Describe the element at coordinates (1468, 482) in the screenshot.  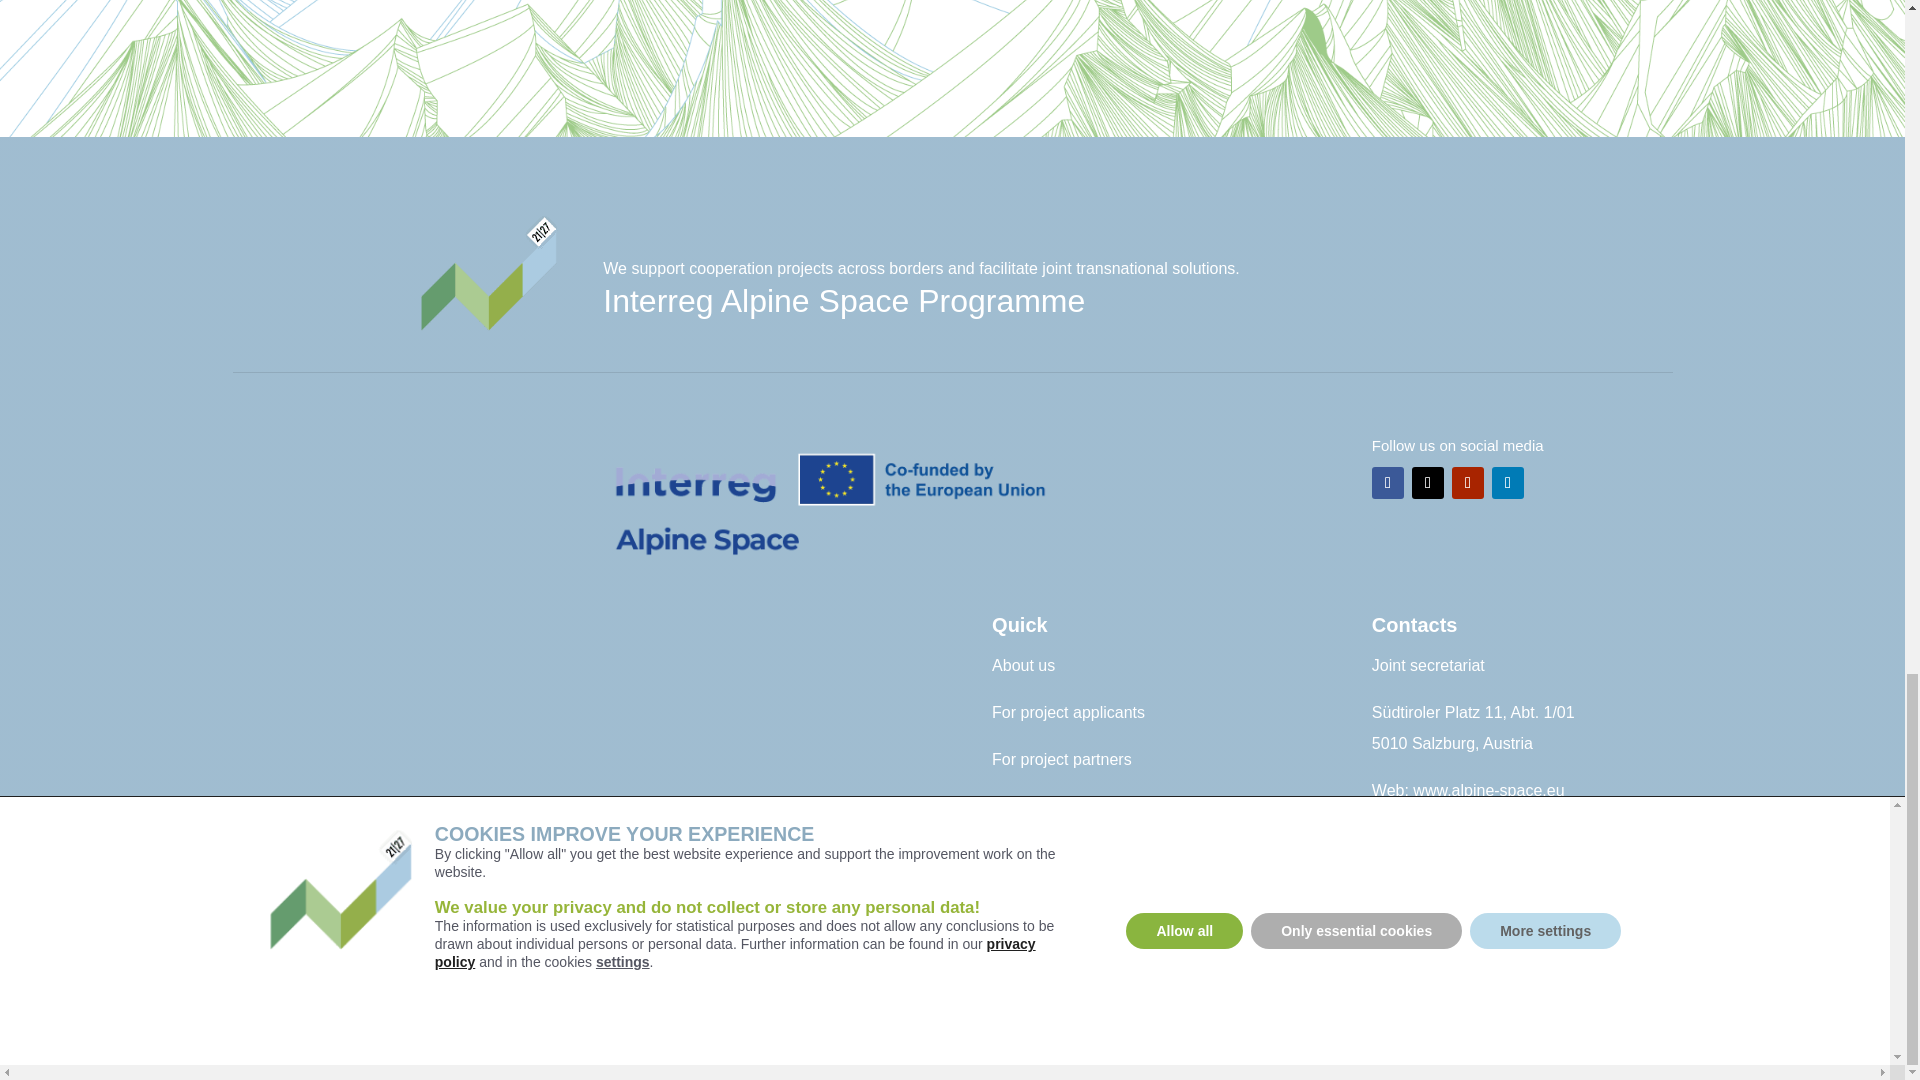
I see `Follow on Youtube` at that location.